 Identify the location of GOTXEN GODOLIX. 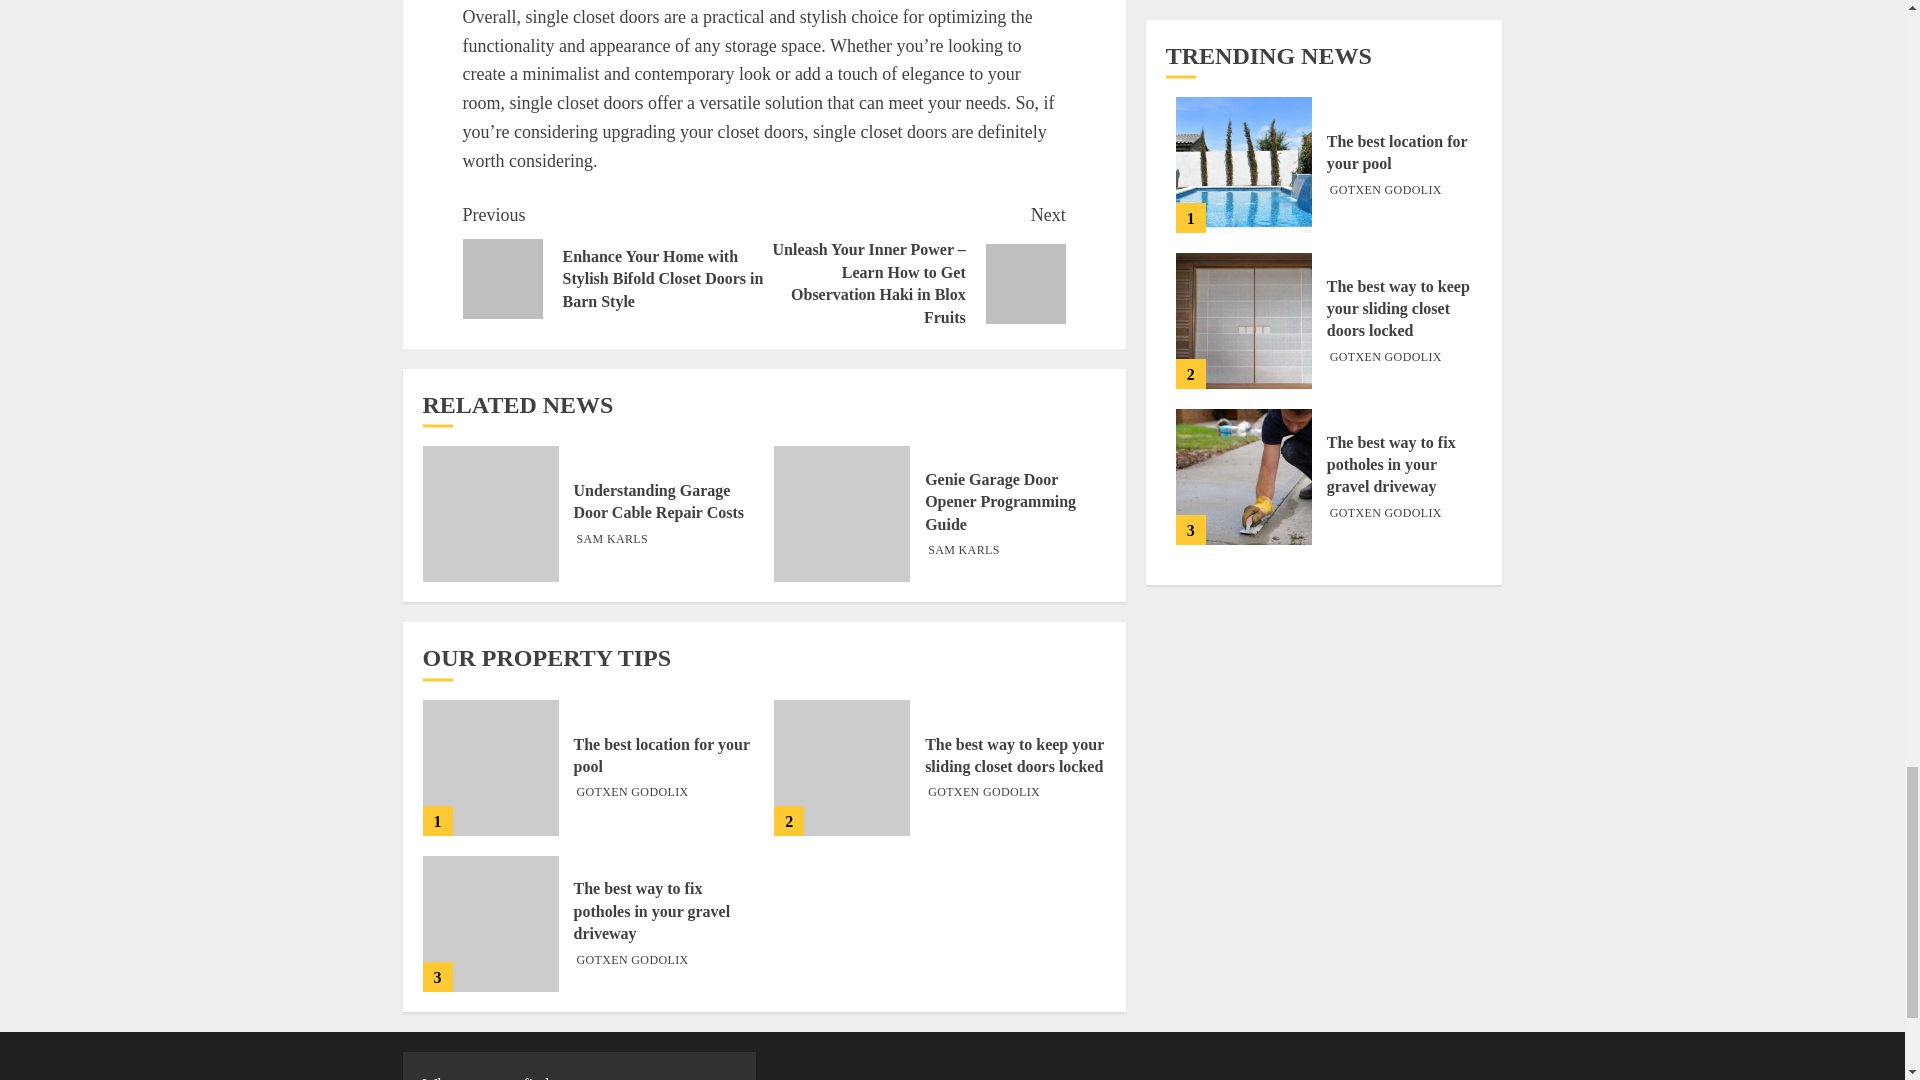
(984, 793).